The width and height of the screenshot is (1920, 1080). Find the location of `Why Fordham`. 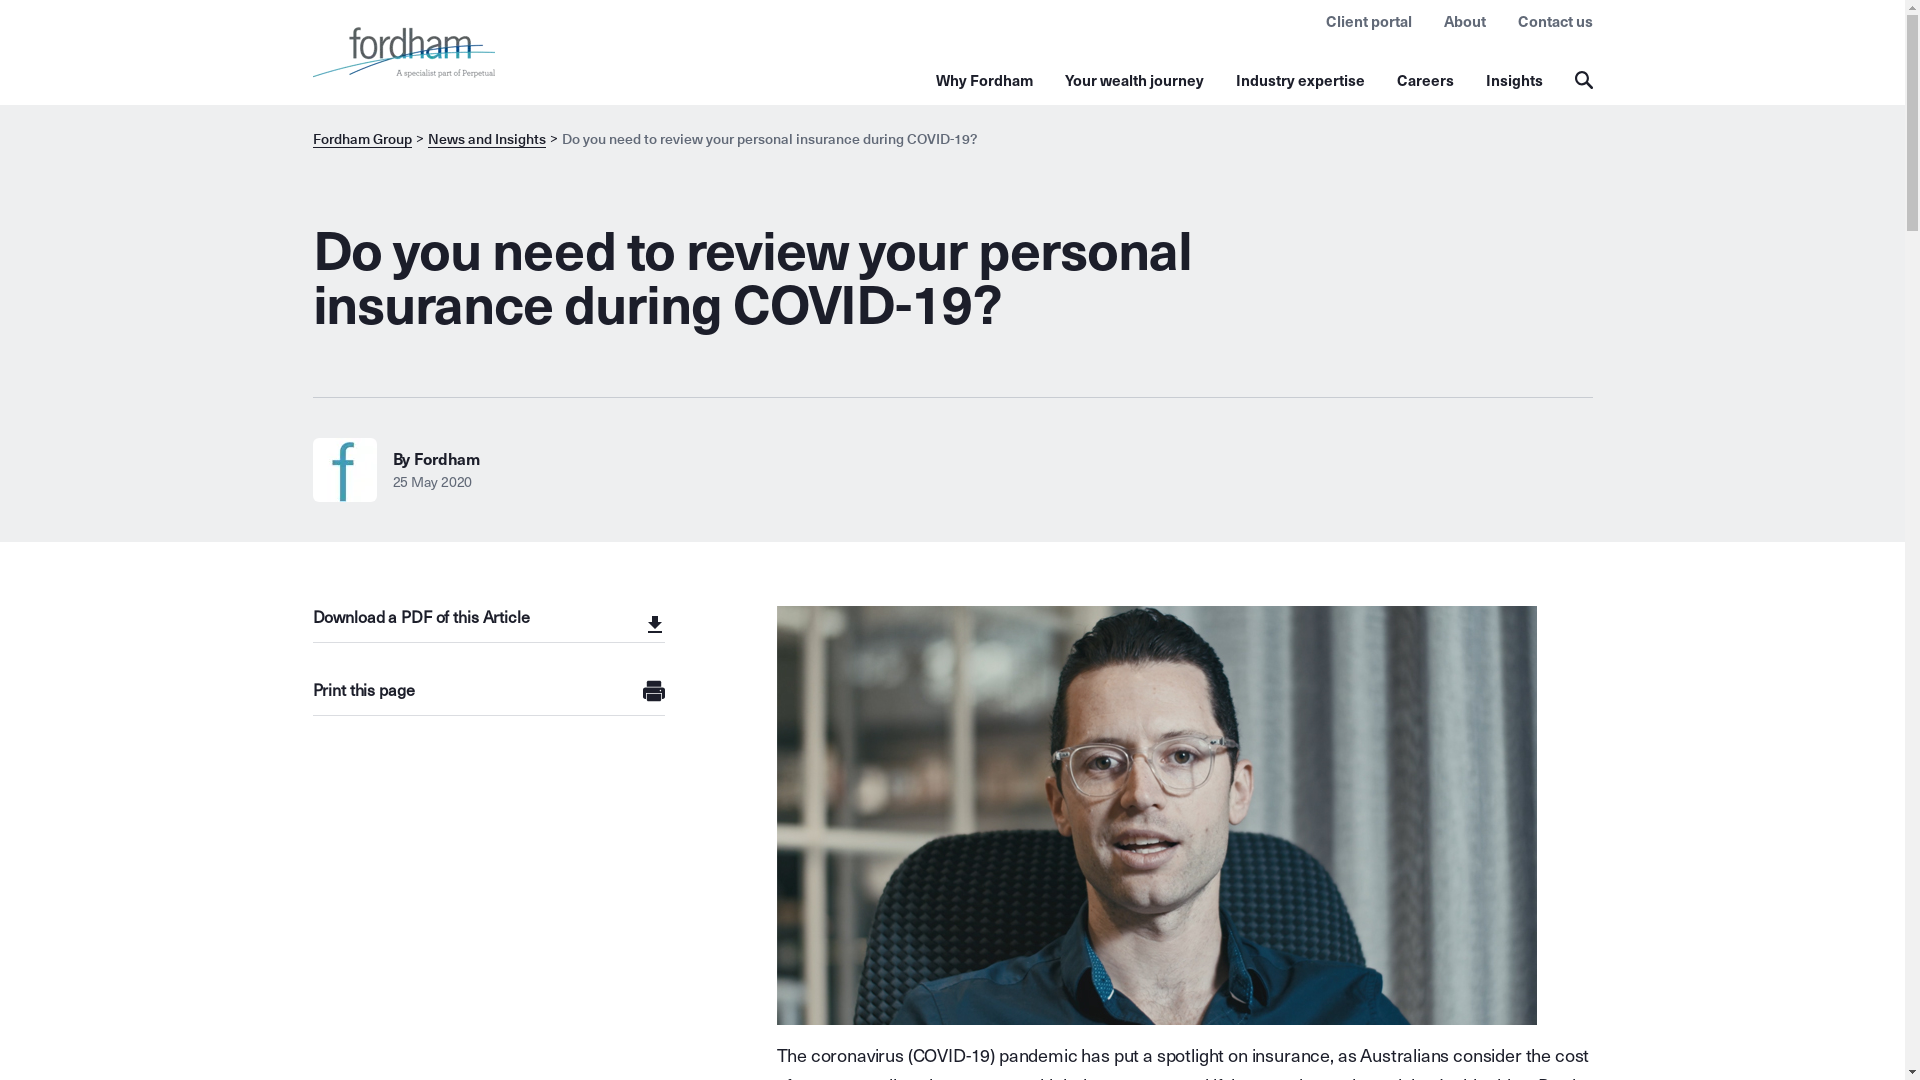

Why Fordham is located at coordinates (984, 81).